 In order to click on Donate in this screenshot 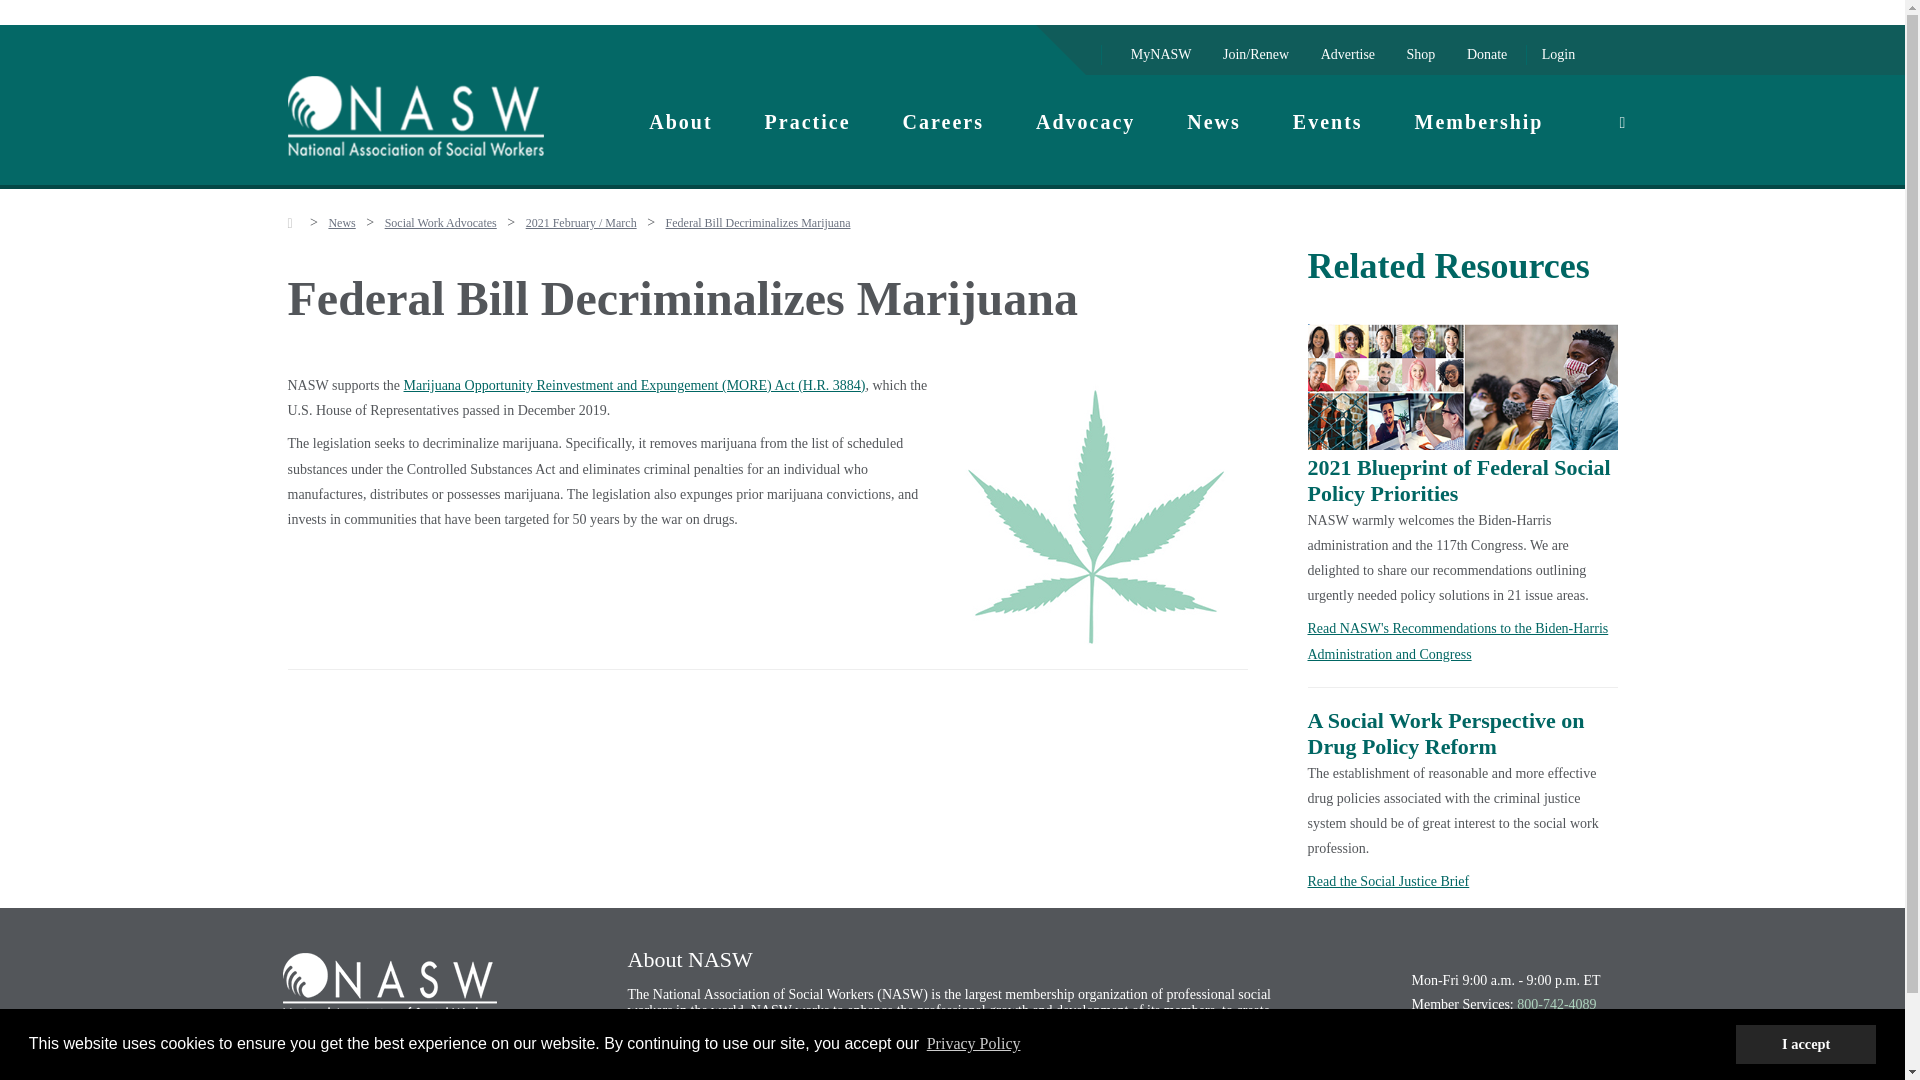, I will do `click(1486, 54)`.